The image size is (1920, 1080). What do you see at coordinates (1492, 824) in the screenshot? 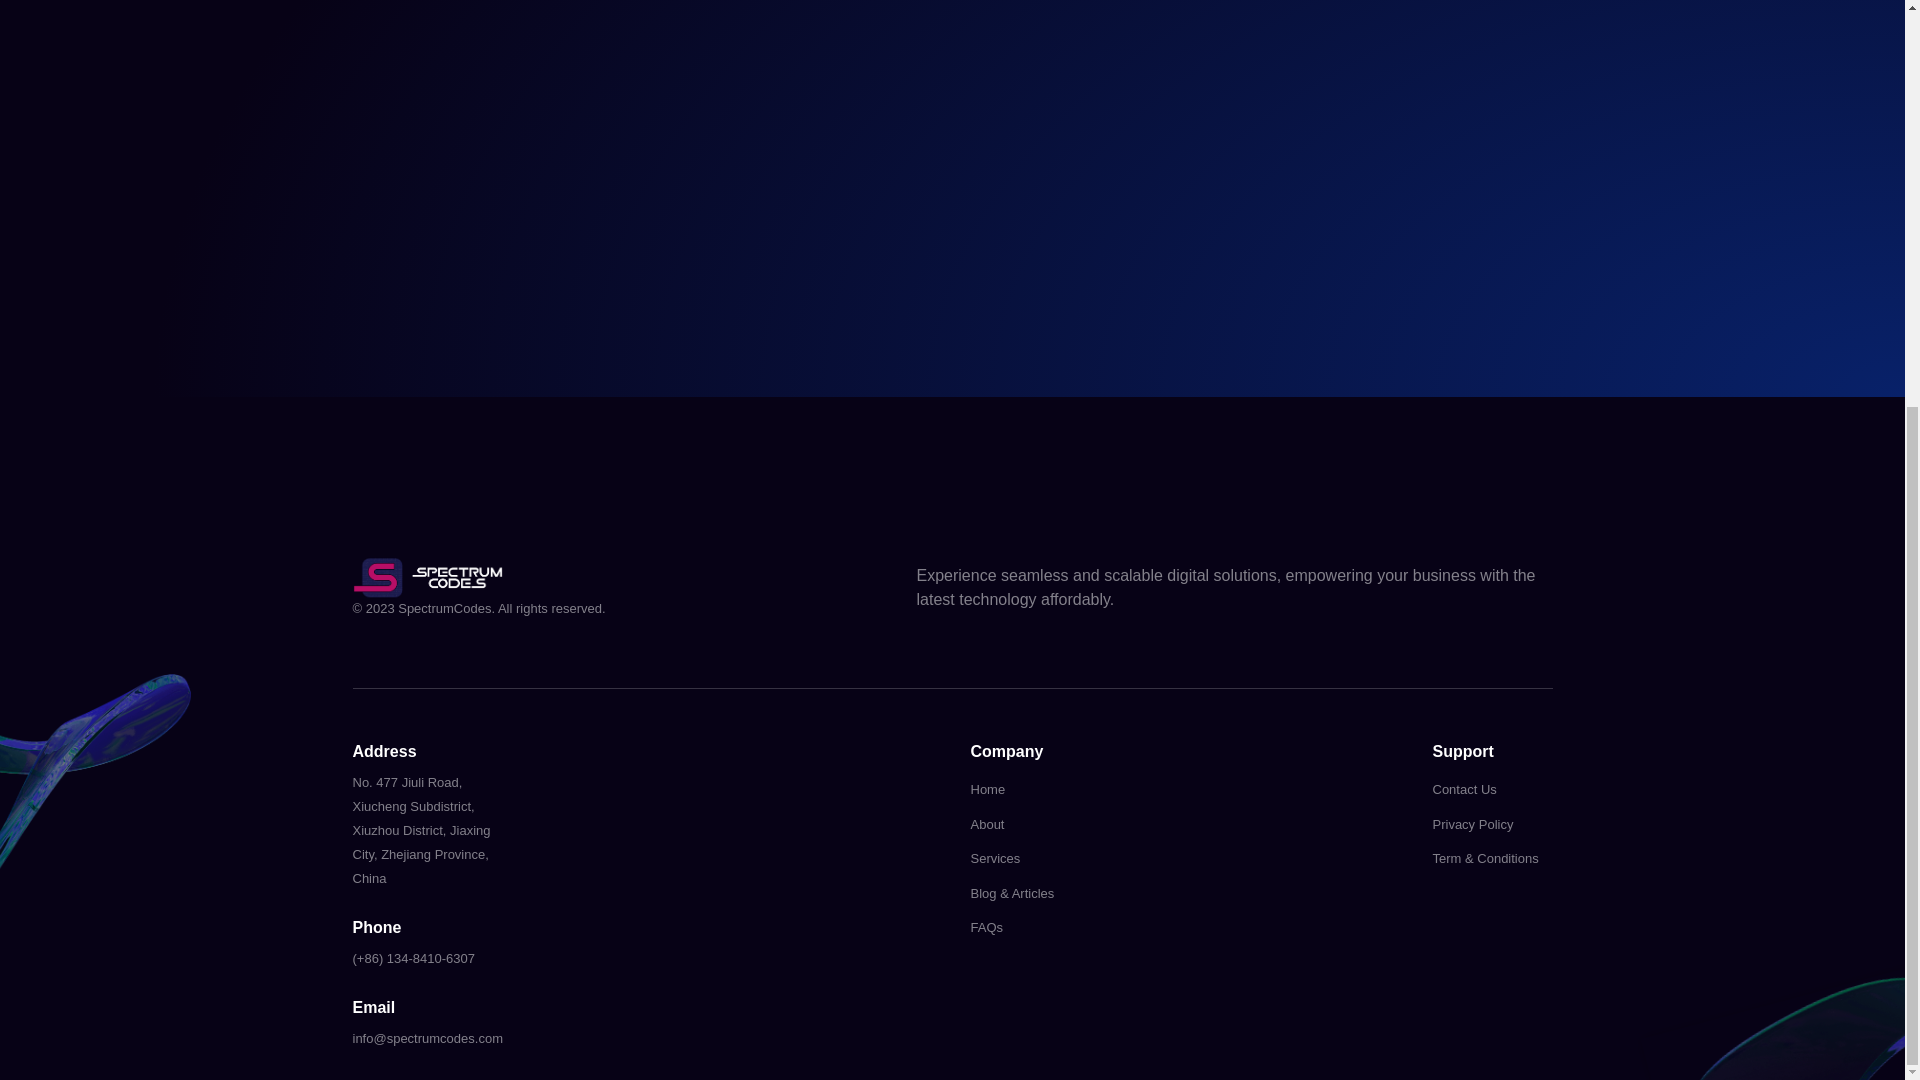
I see `Privacy Policy` at bounding box center [1492, 824].